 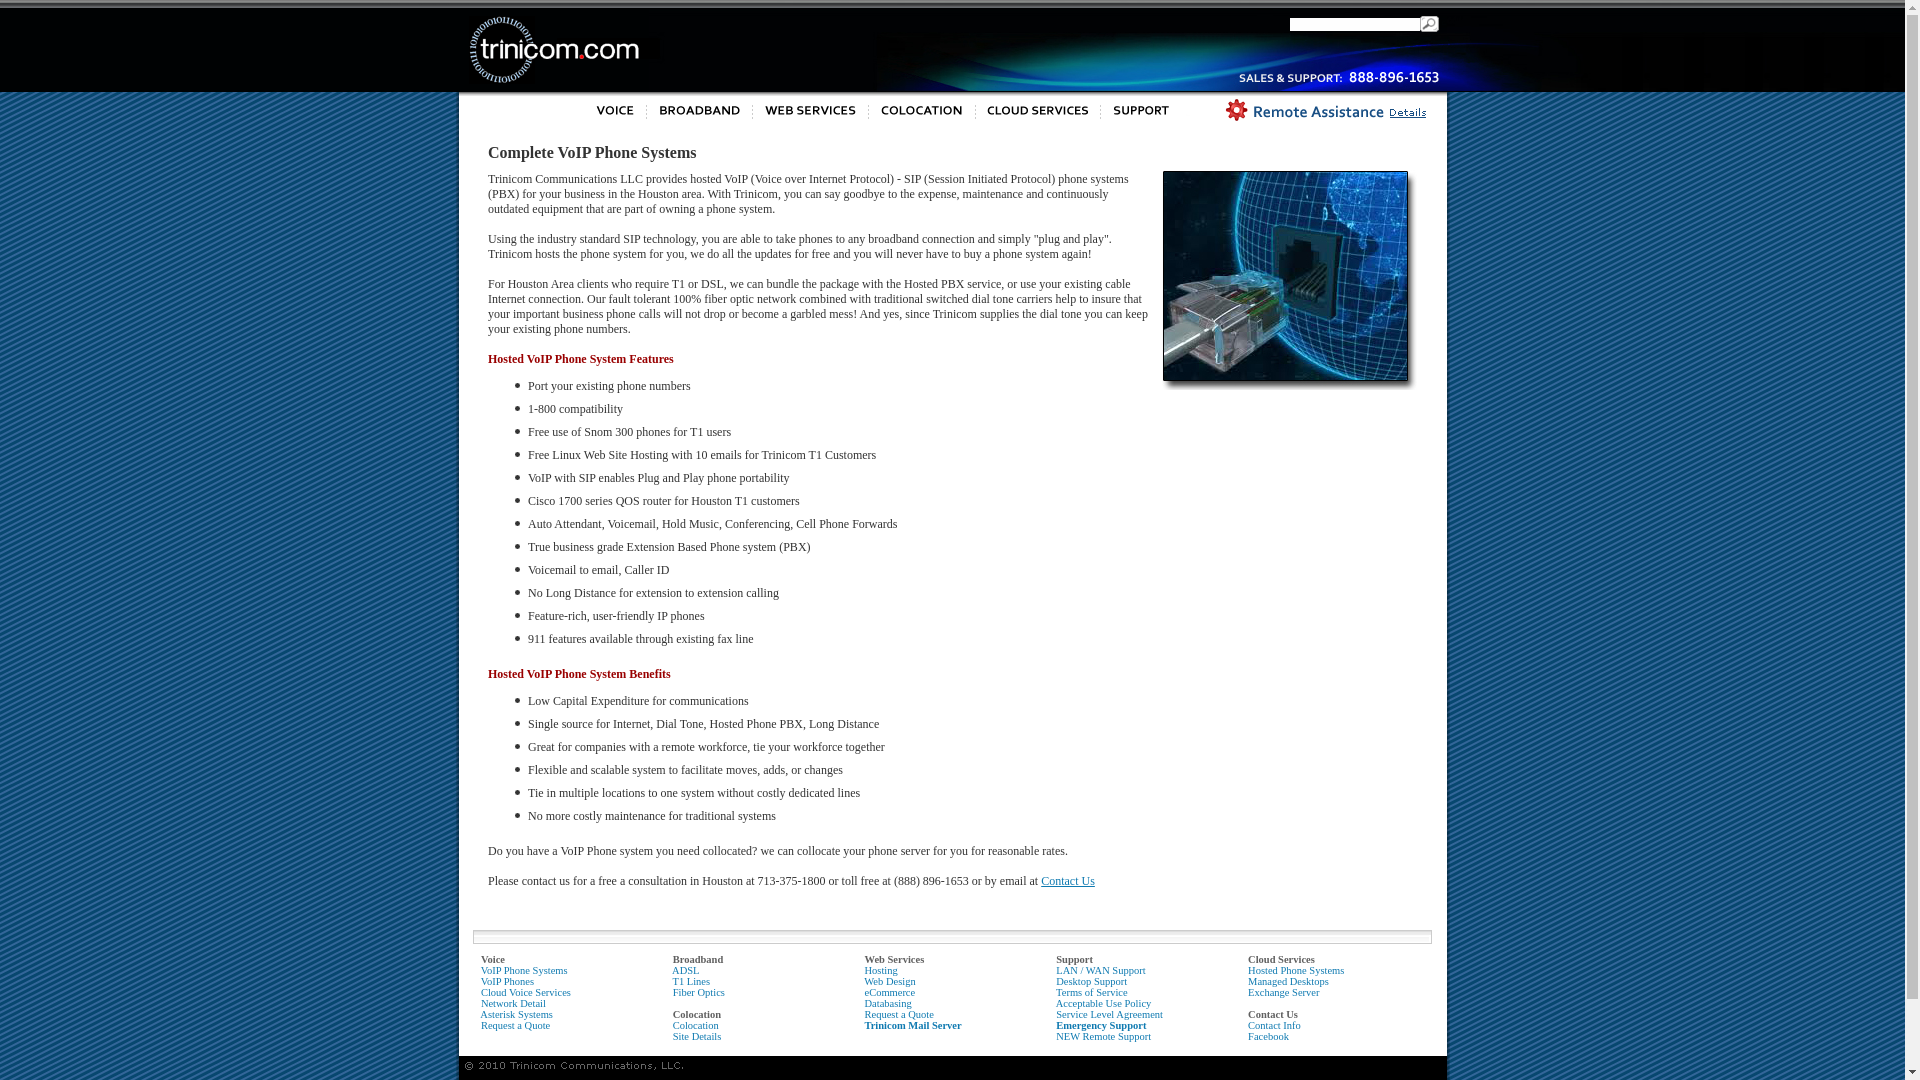 I want to click on LAN / WAN Support, so click(x=1100, y=970).